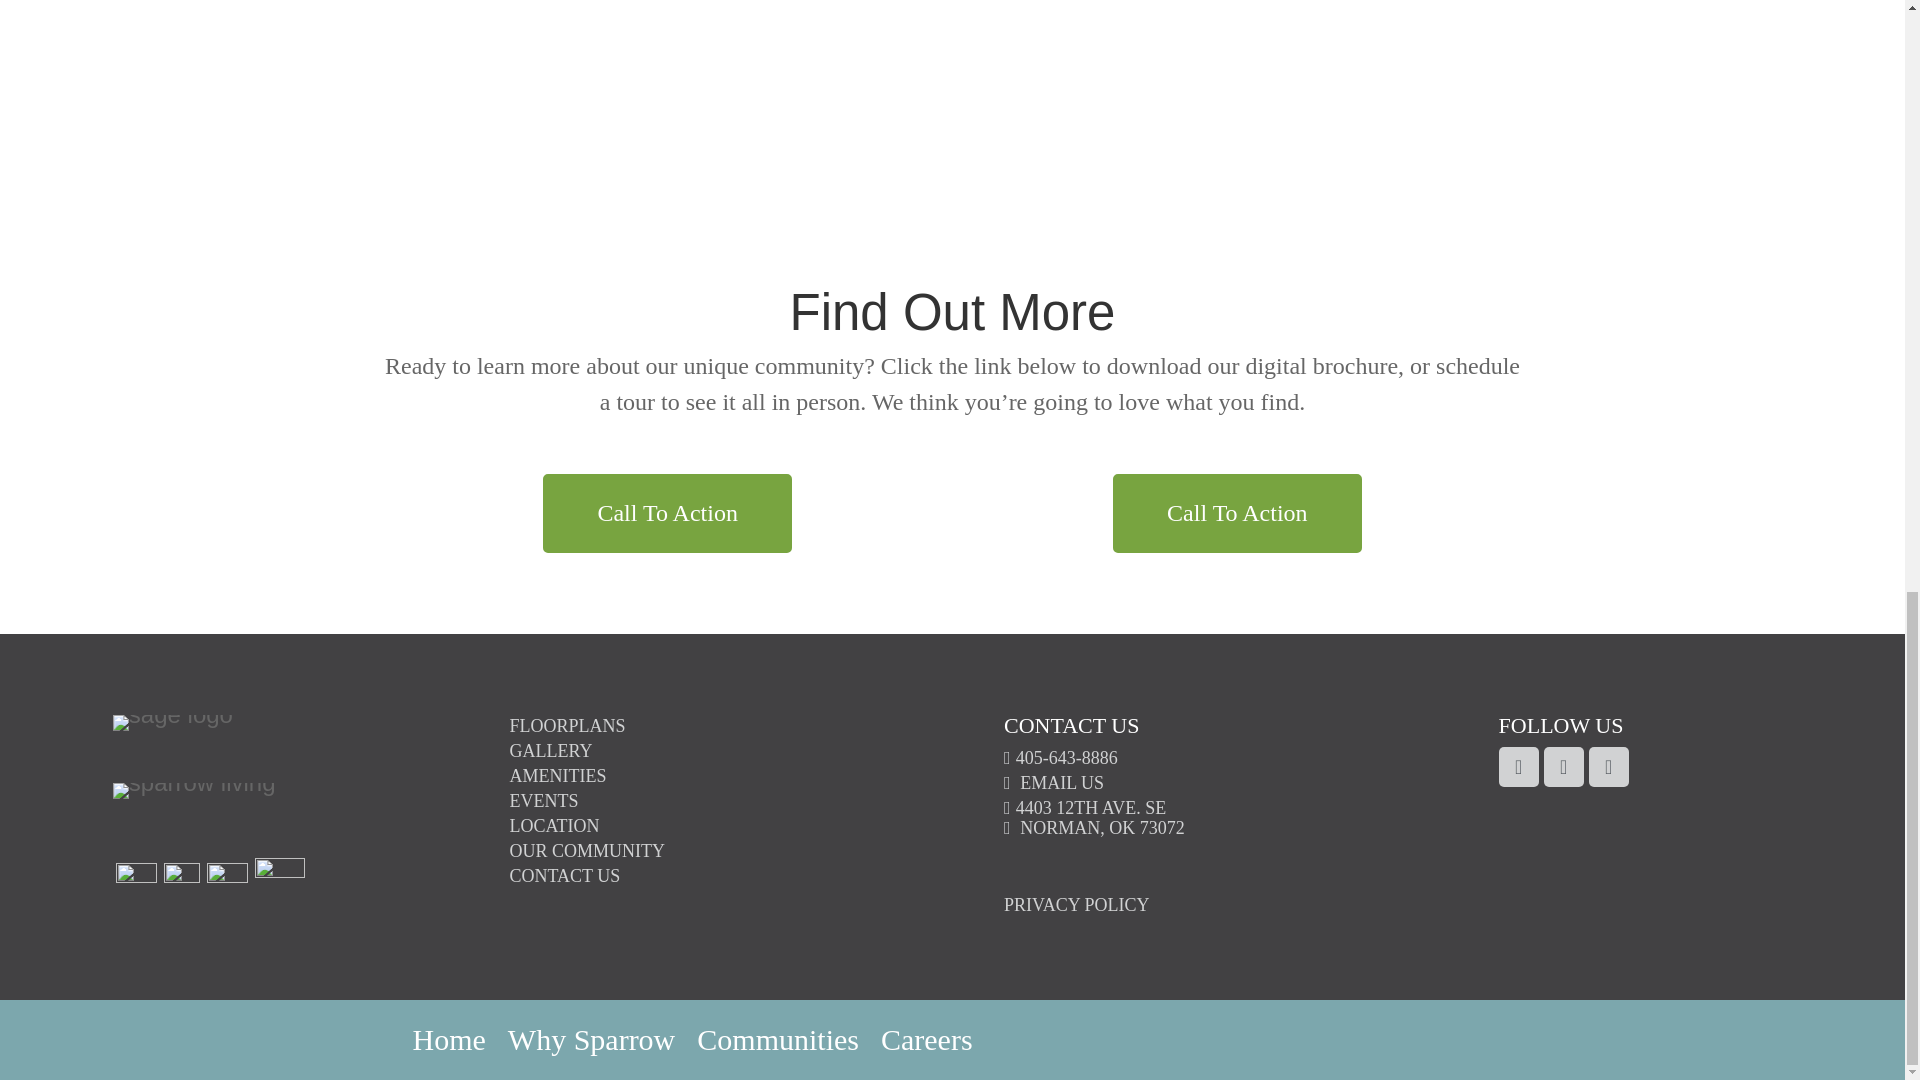  What do you see at coordinates (927, 1044) in the screenshot?
I see `Home` at bounding box center [927, 1044].